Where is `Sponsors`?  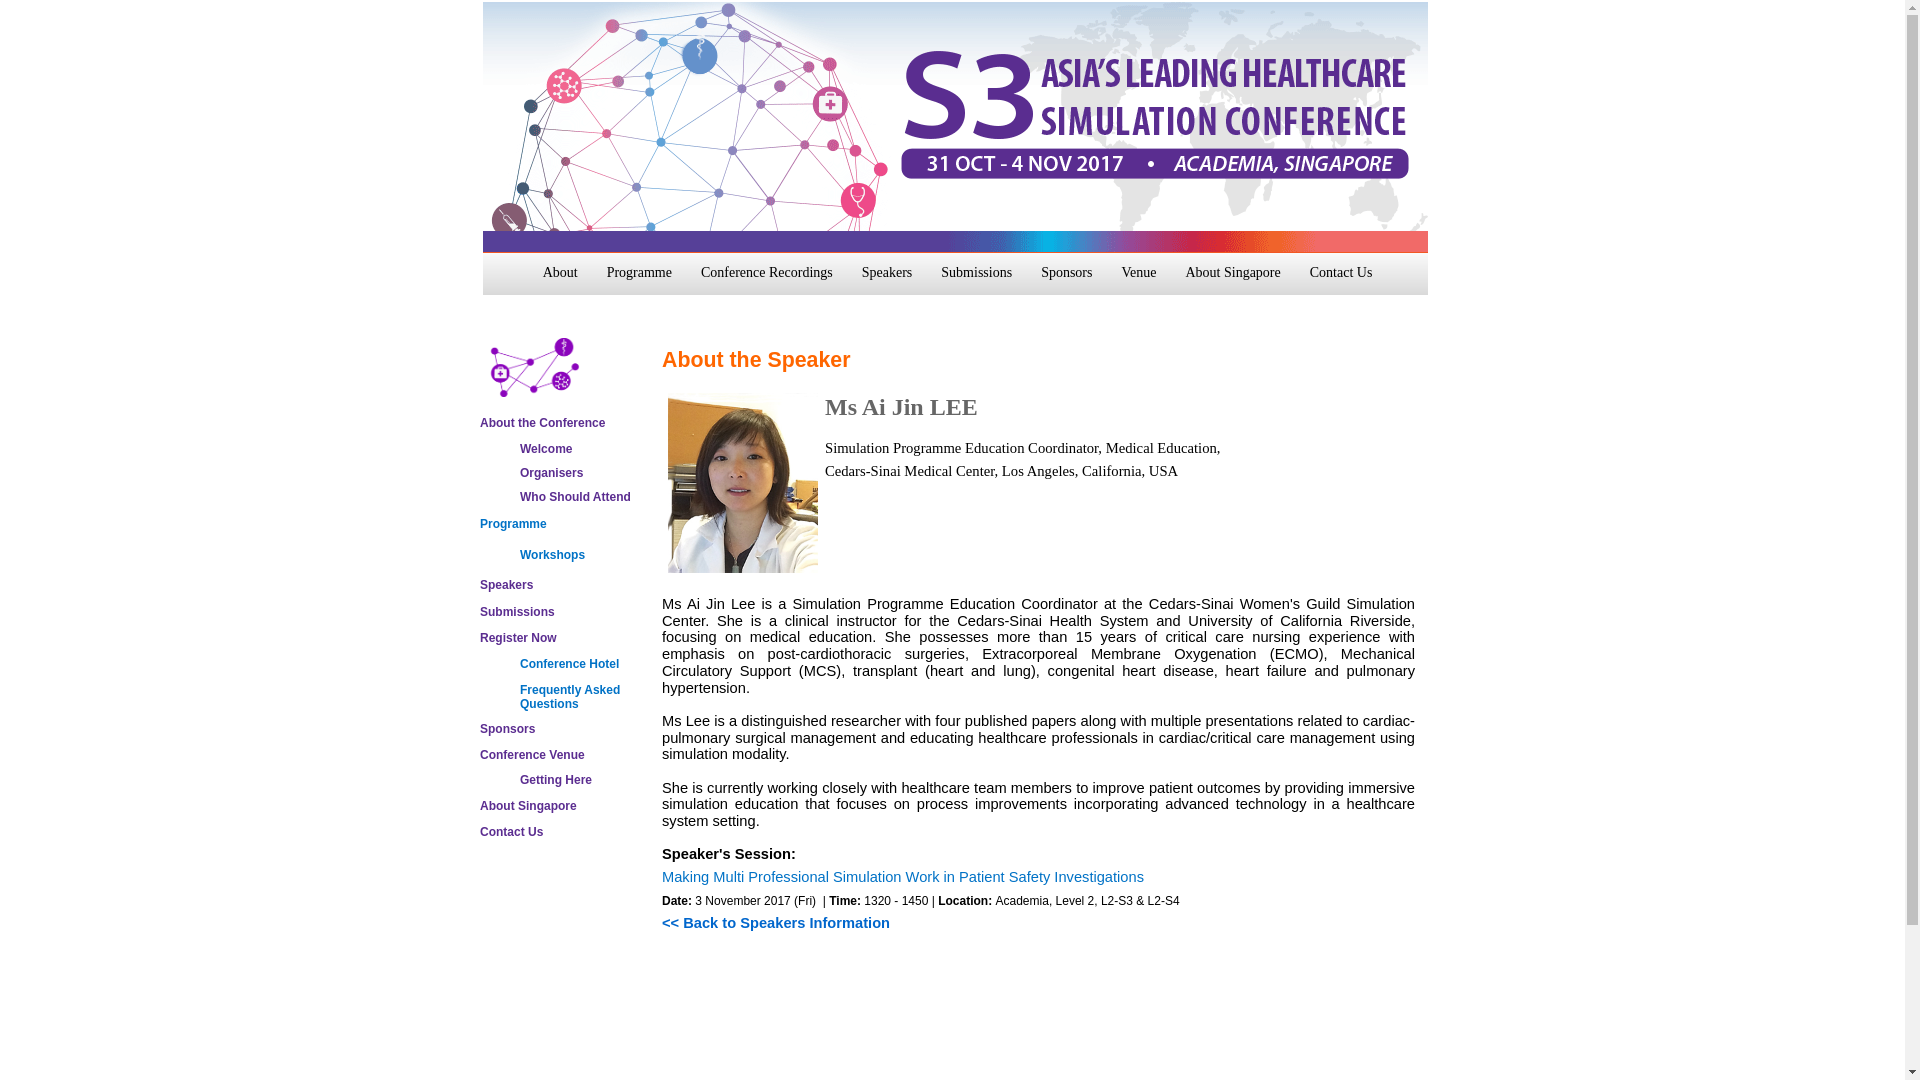
Sponsors is located at coordinates (1066, 279).